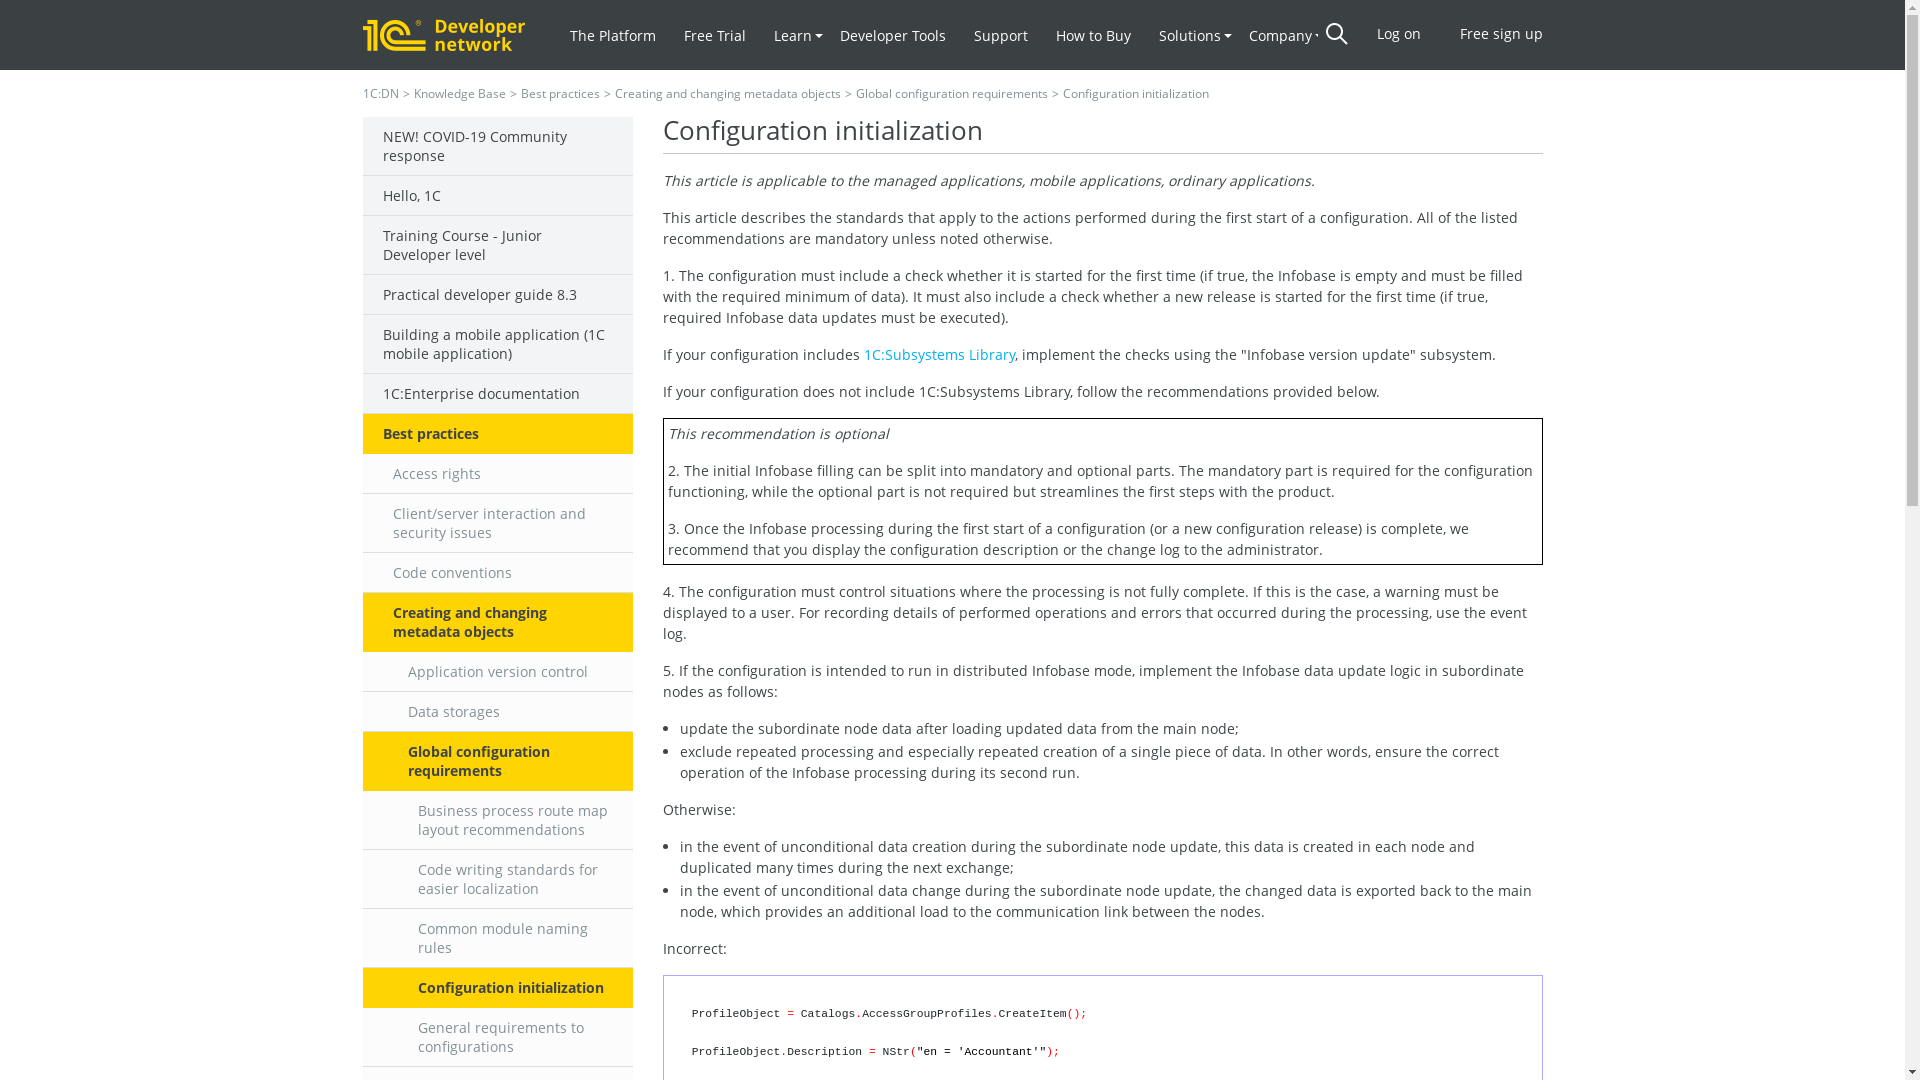 The width and height of the screenshot is (1920, 1080). Describe the element at coordinates (1398, 34) in the screenshot. I see `Log on` at that location.